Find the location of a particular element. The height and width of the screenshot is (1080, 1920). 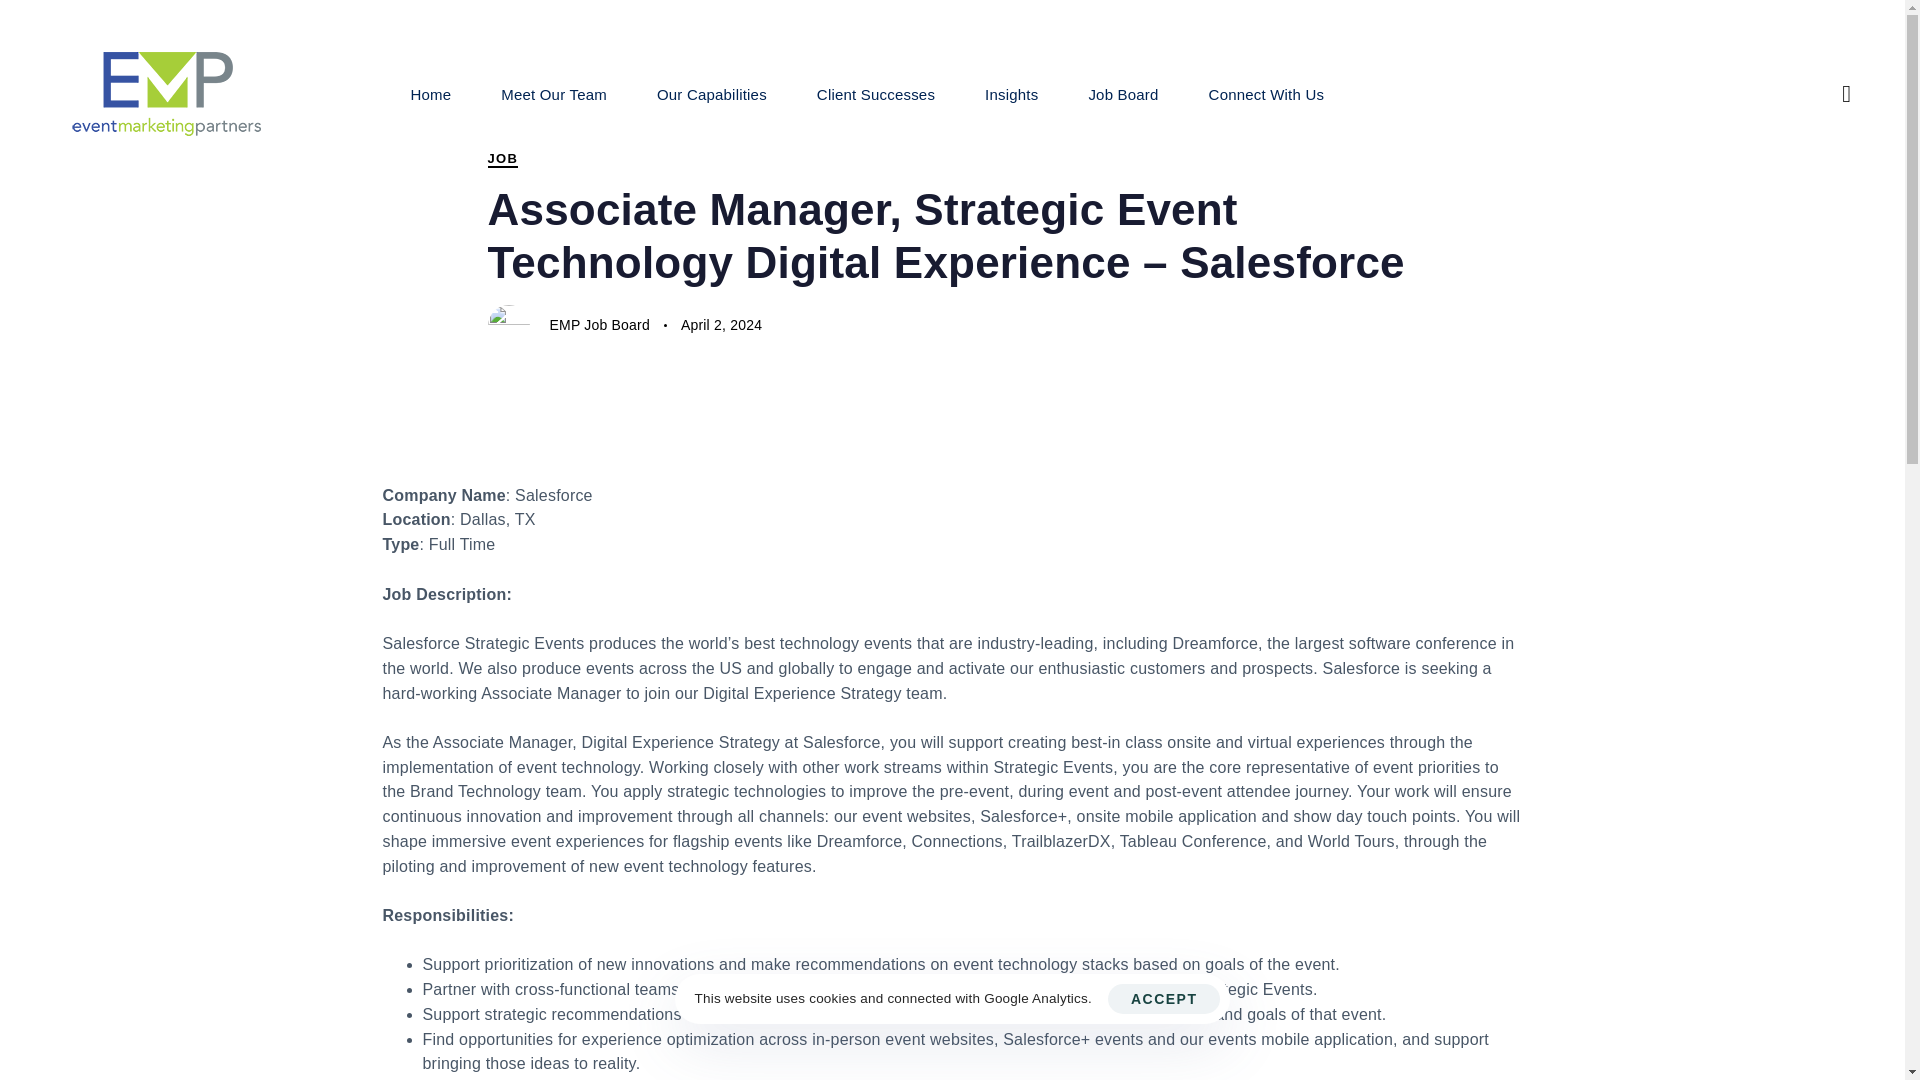

Connect With Us  is located at coordinates (1268, 94).